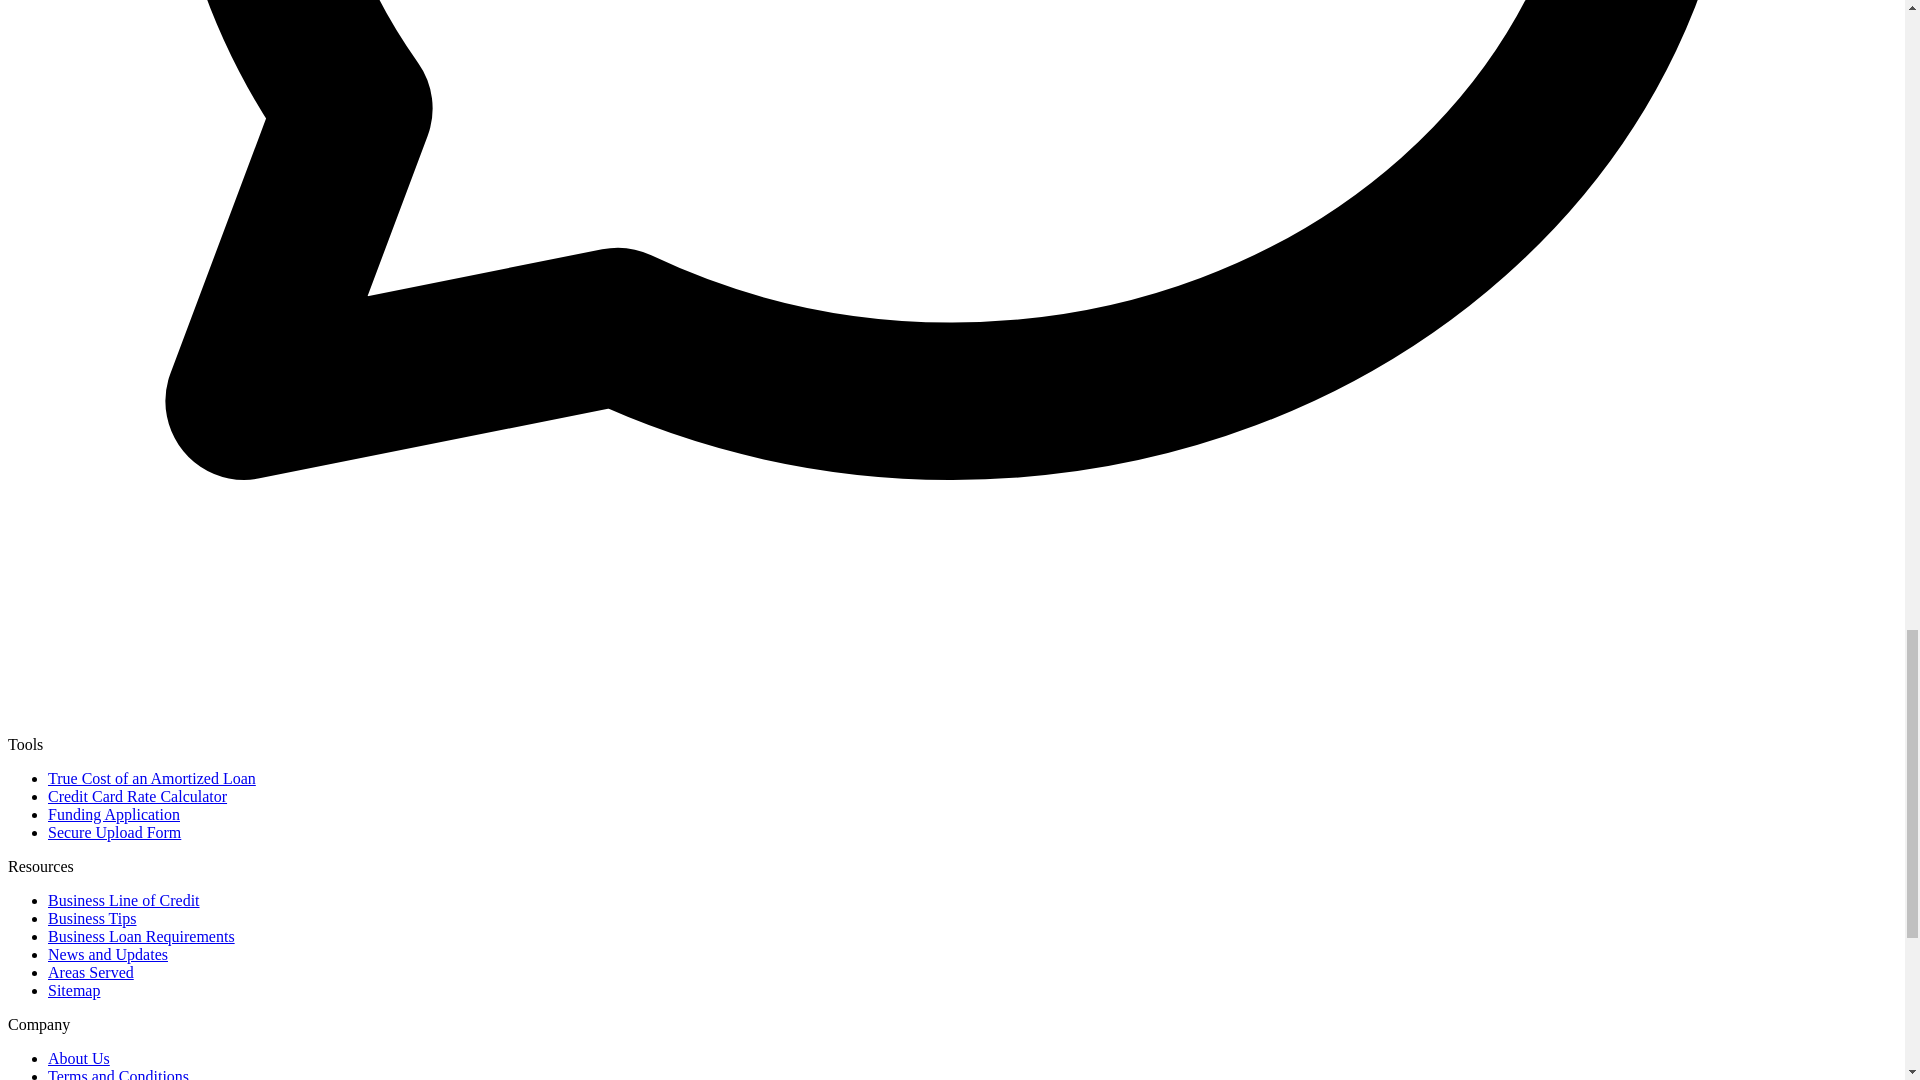  I want to click on Business Tips, so click(92, 918).